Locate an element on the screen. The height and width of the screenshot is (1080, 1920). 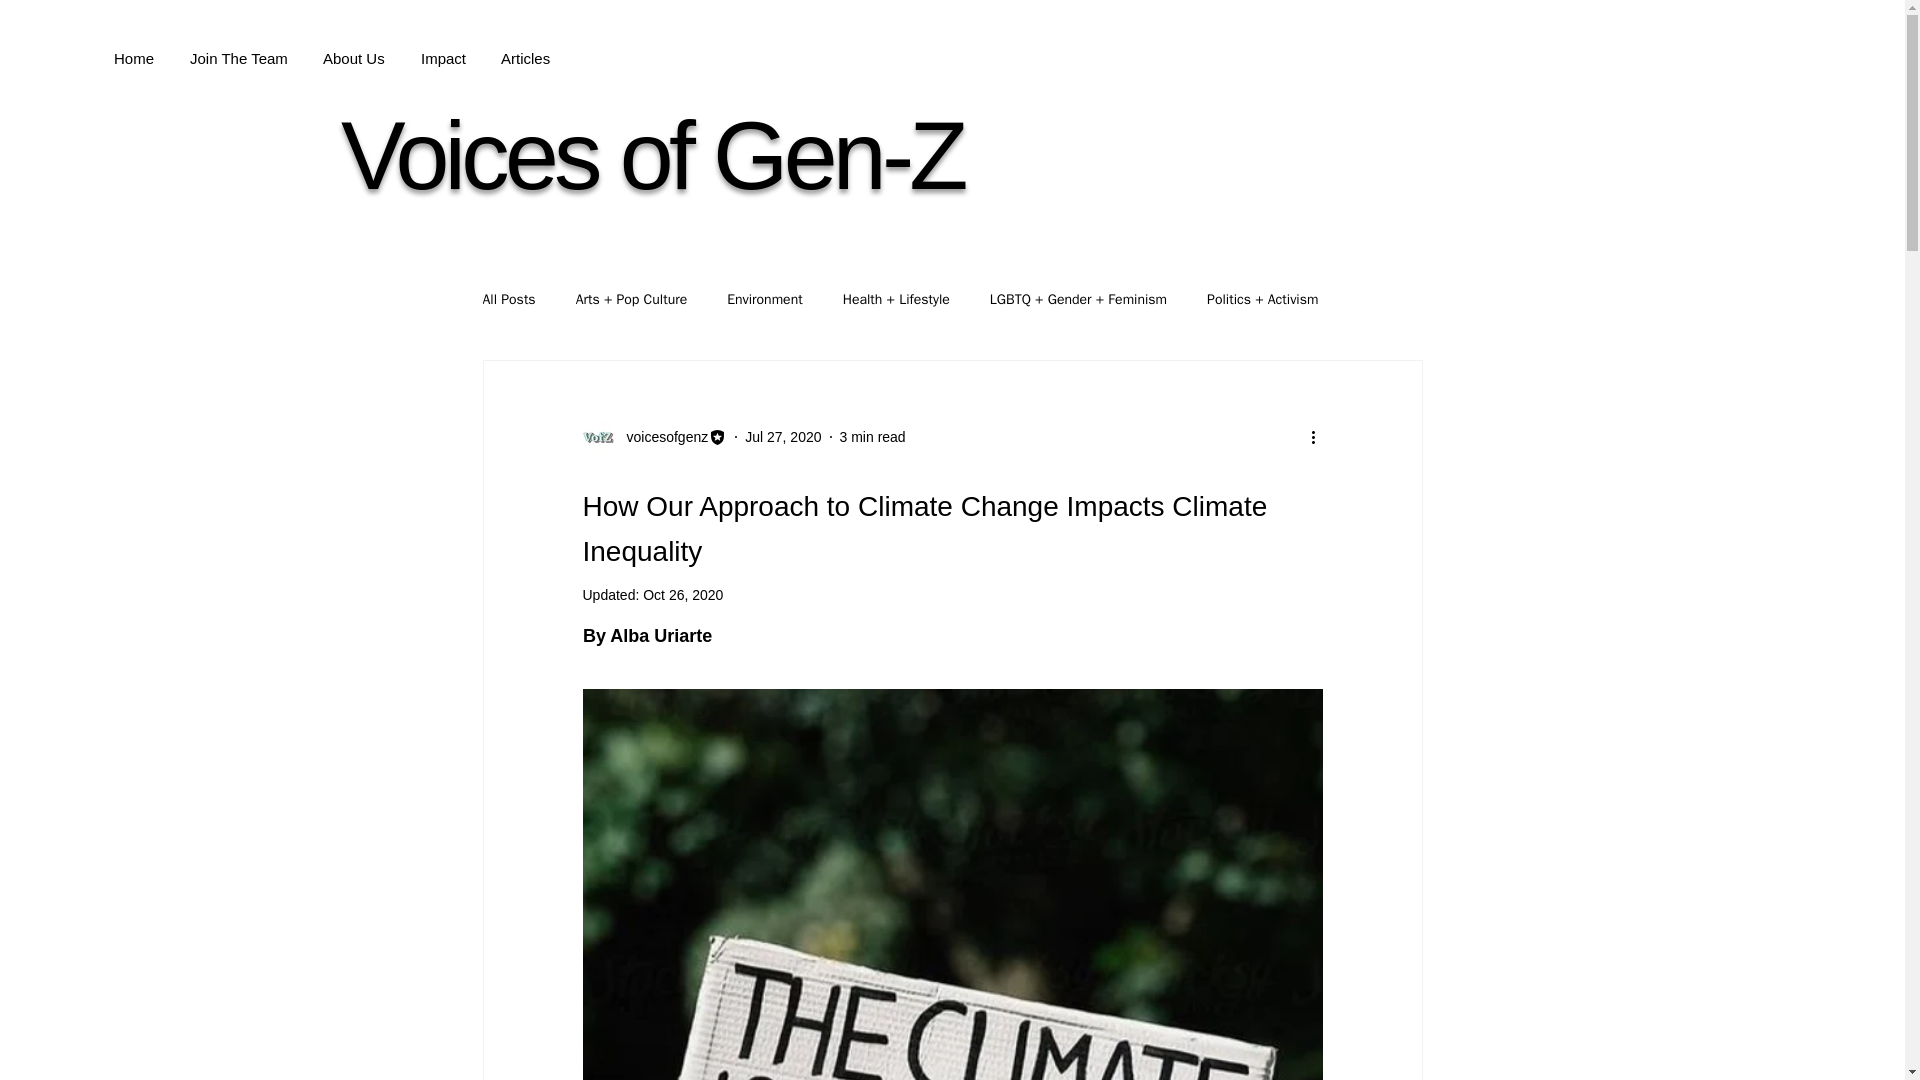
About Us is located at coordinates (354, 49).